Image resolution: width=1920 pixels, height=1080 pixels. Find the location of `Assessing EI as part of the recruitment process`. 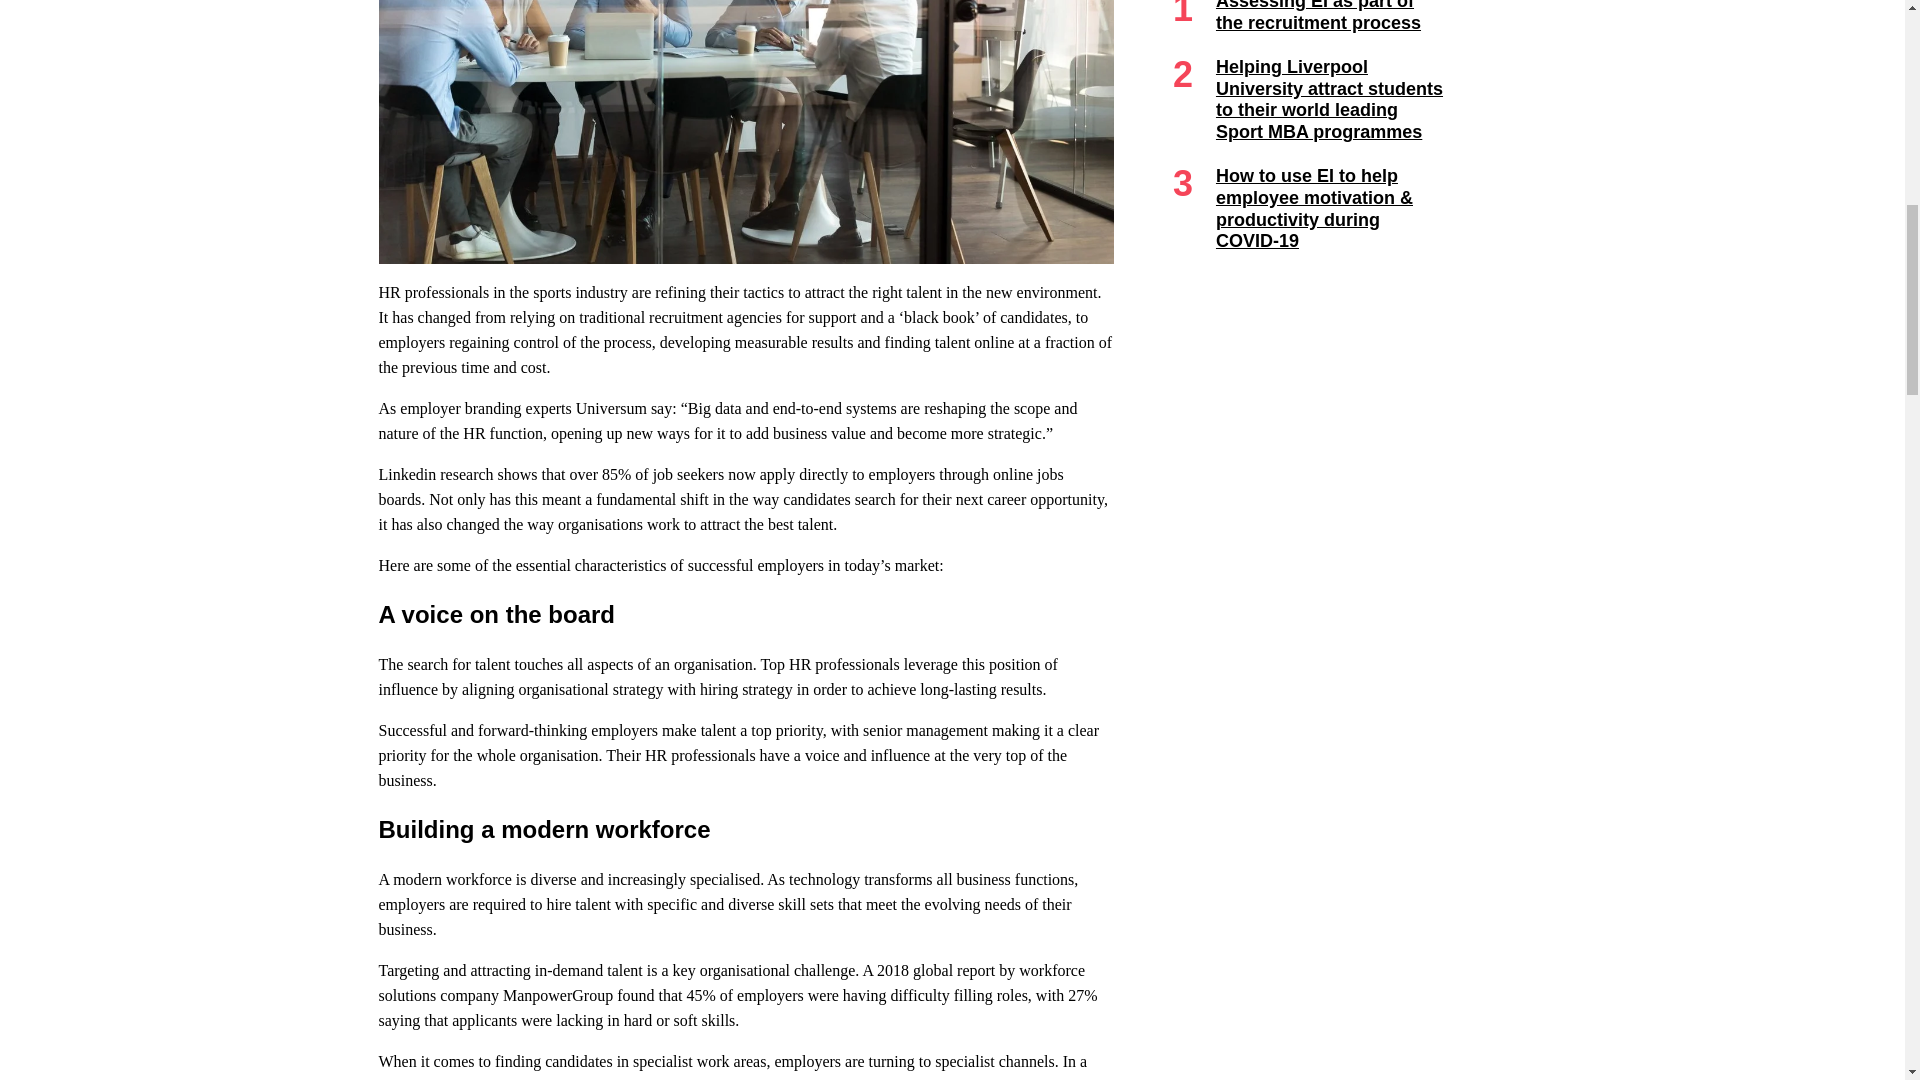

Assessing EI as part of the recruitment process is located at coordinates (1318, 16).